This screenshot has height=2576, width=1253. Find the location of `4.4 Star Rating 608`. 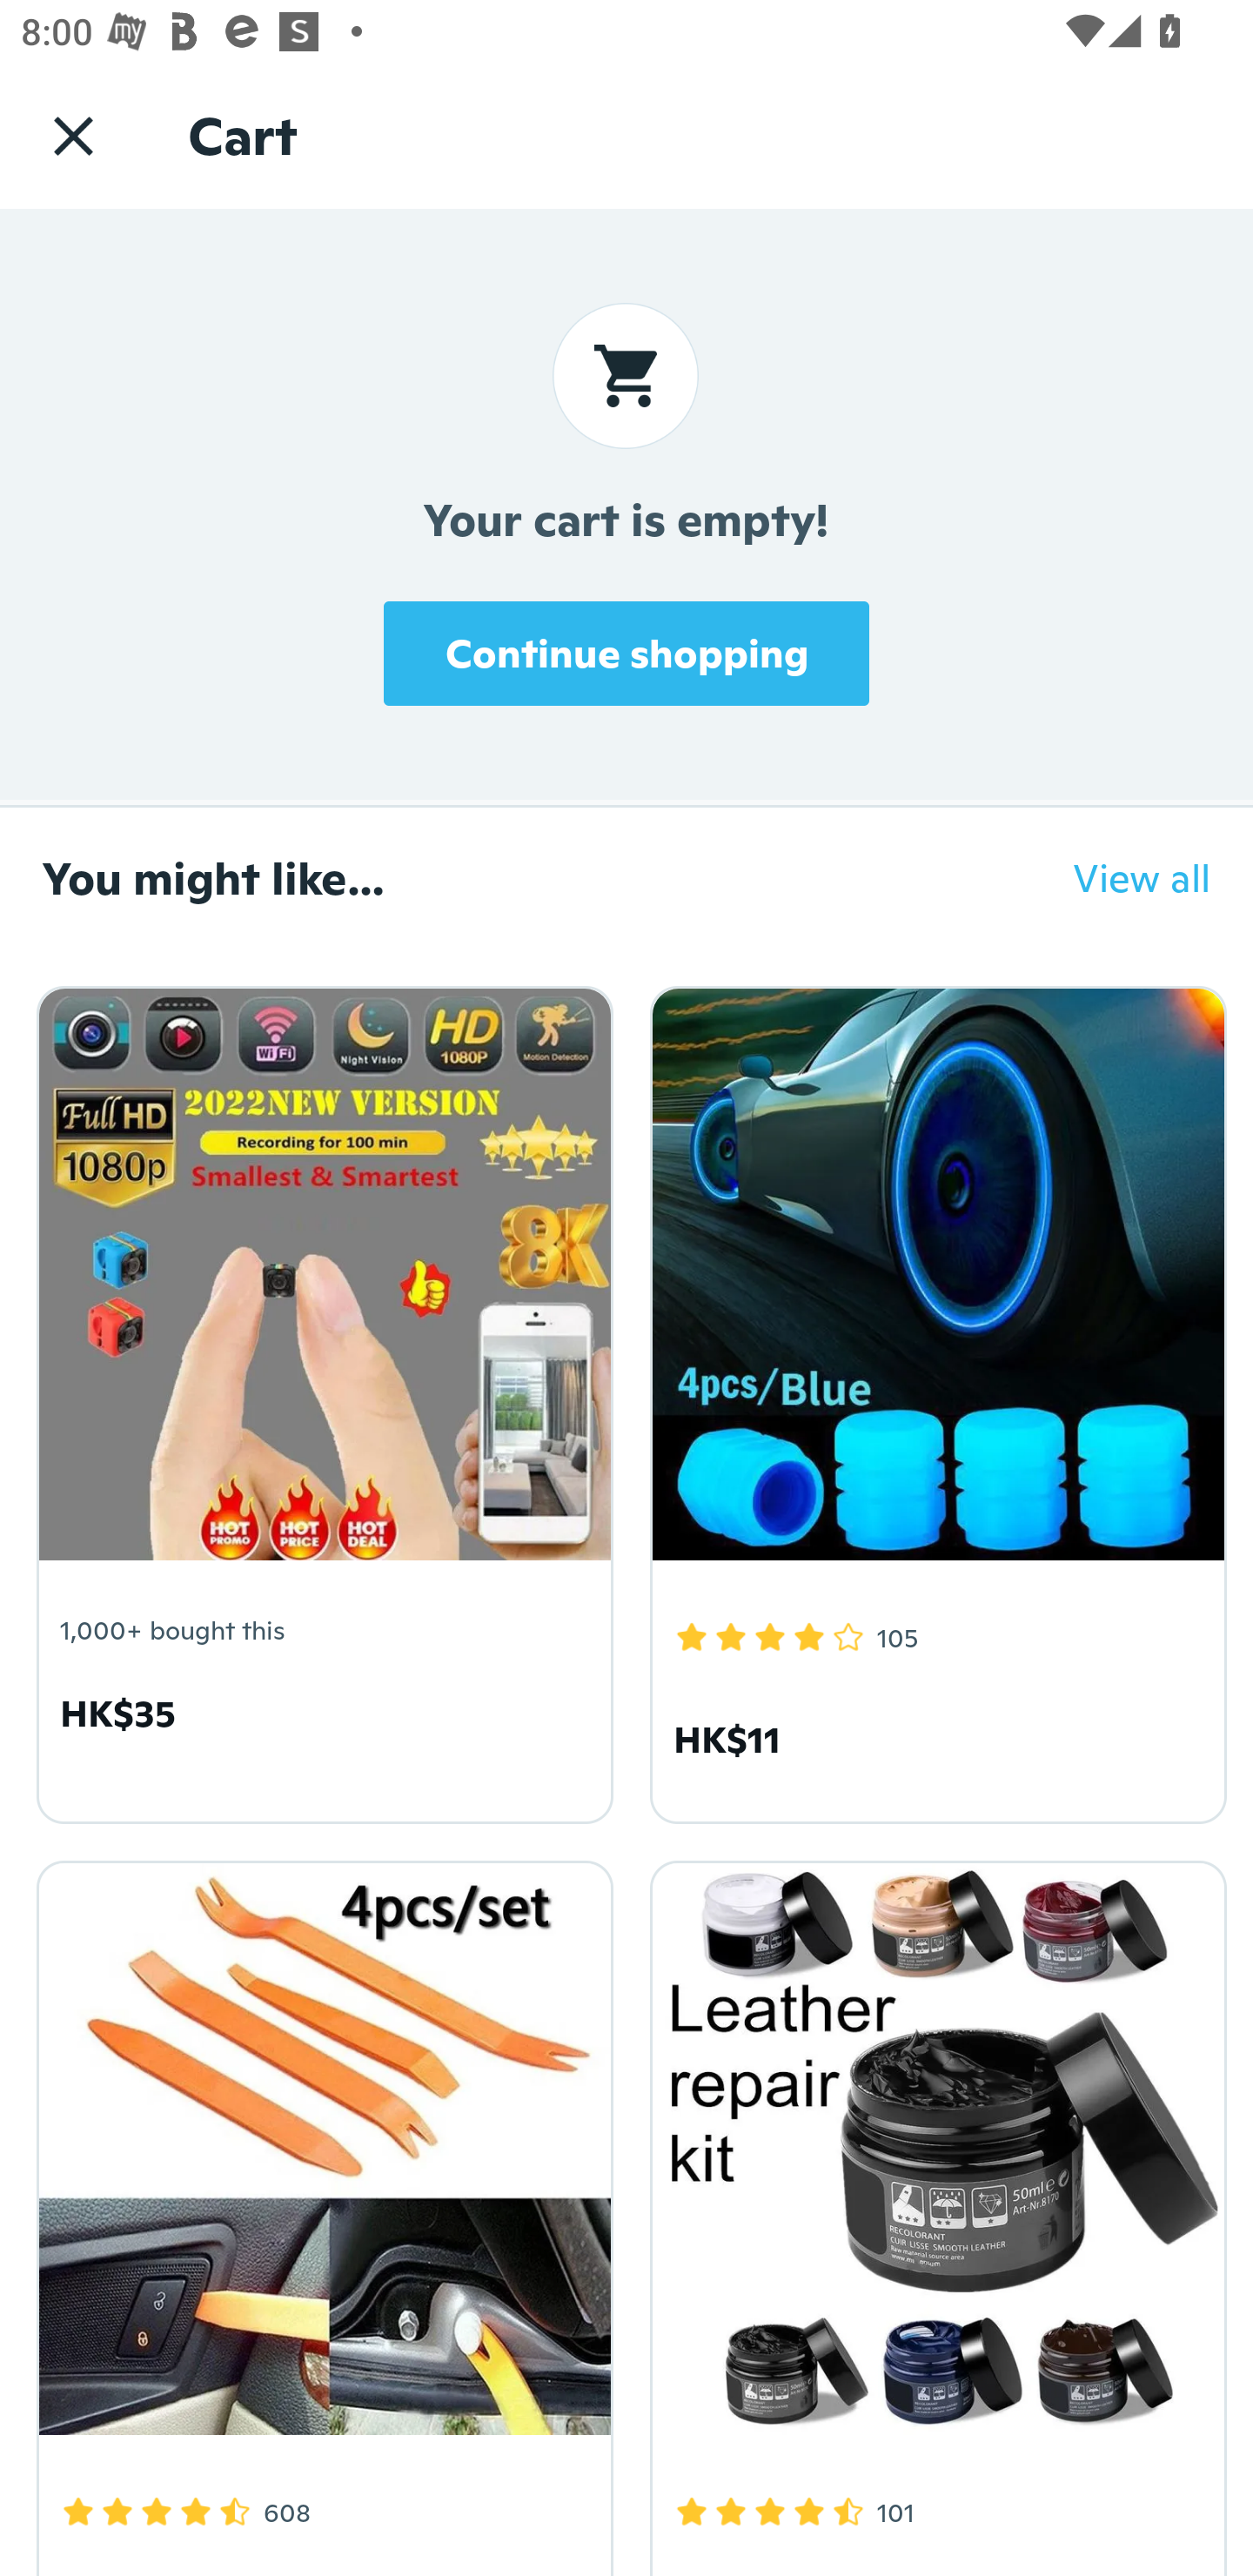

4.4 Star Rating 608 is located at coordinates (320, 2212).